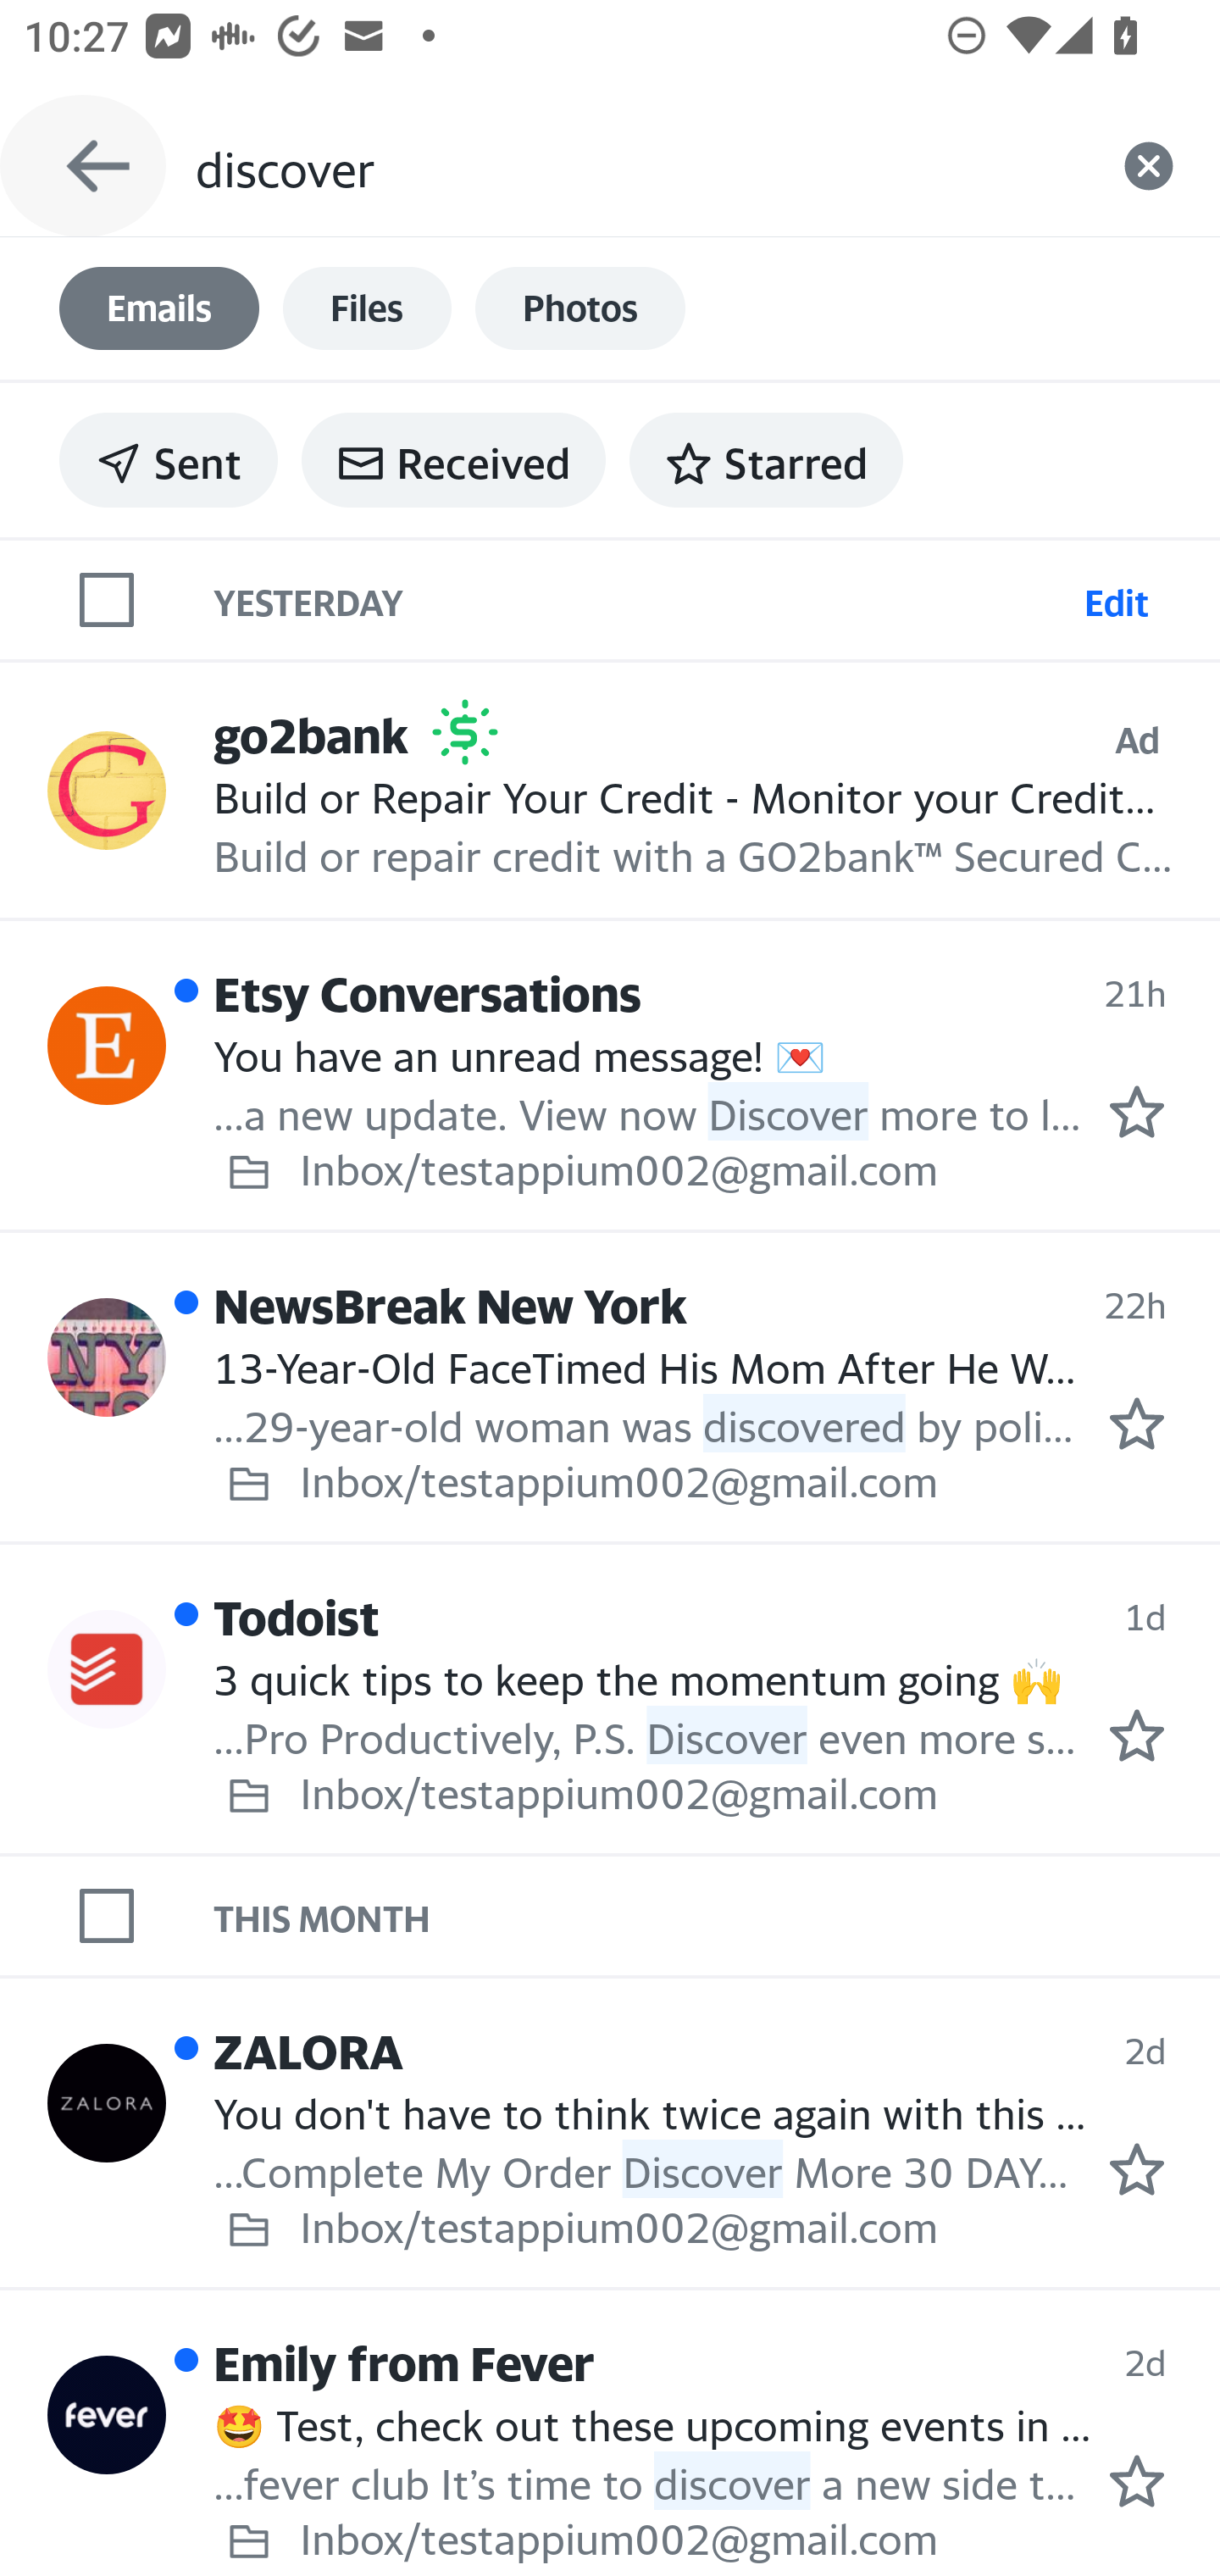 This screenshot has width=1220, height=2576. Describe the element at coordinates (766, 459) in the screenshot. I see `Starred` at that location.